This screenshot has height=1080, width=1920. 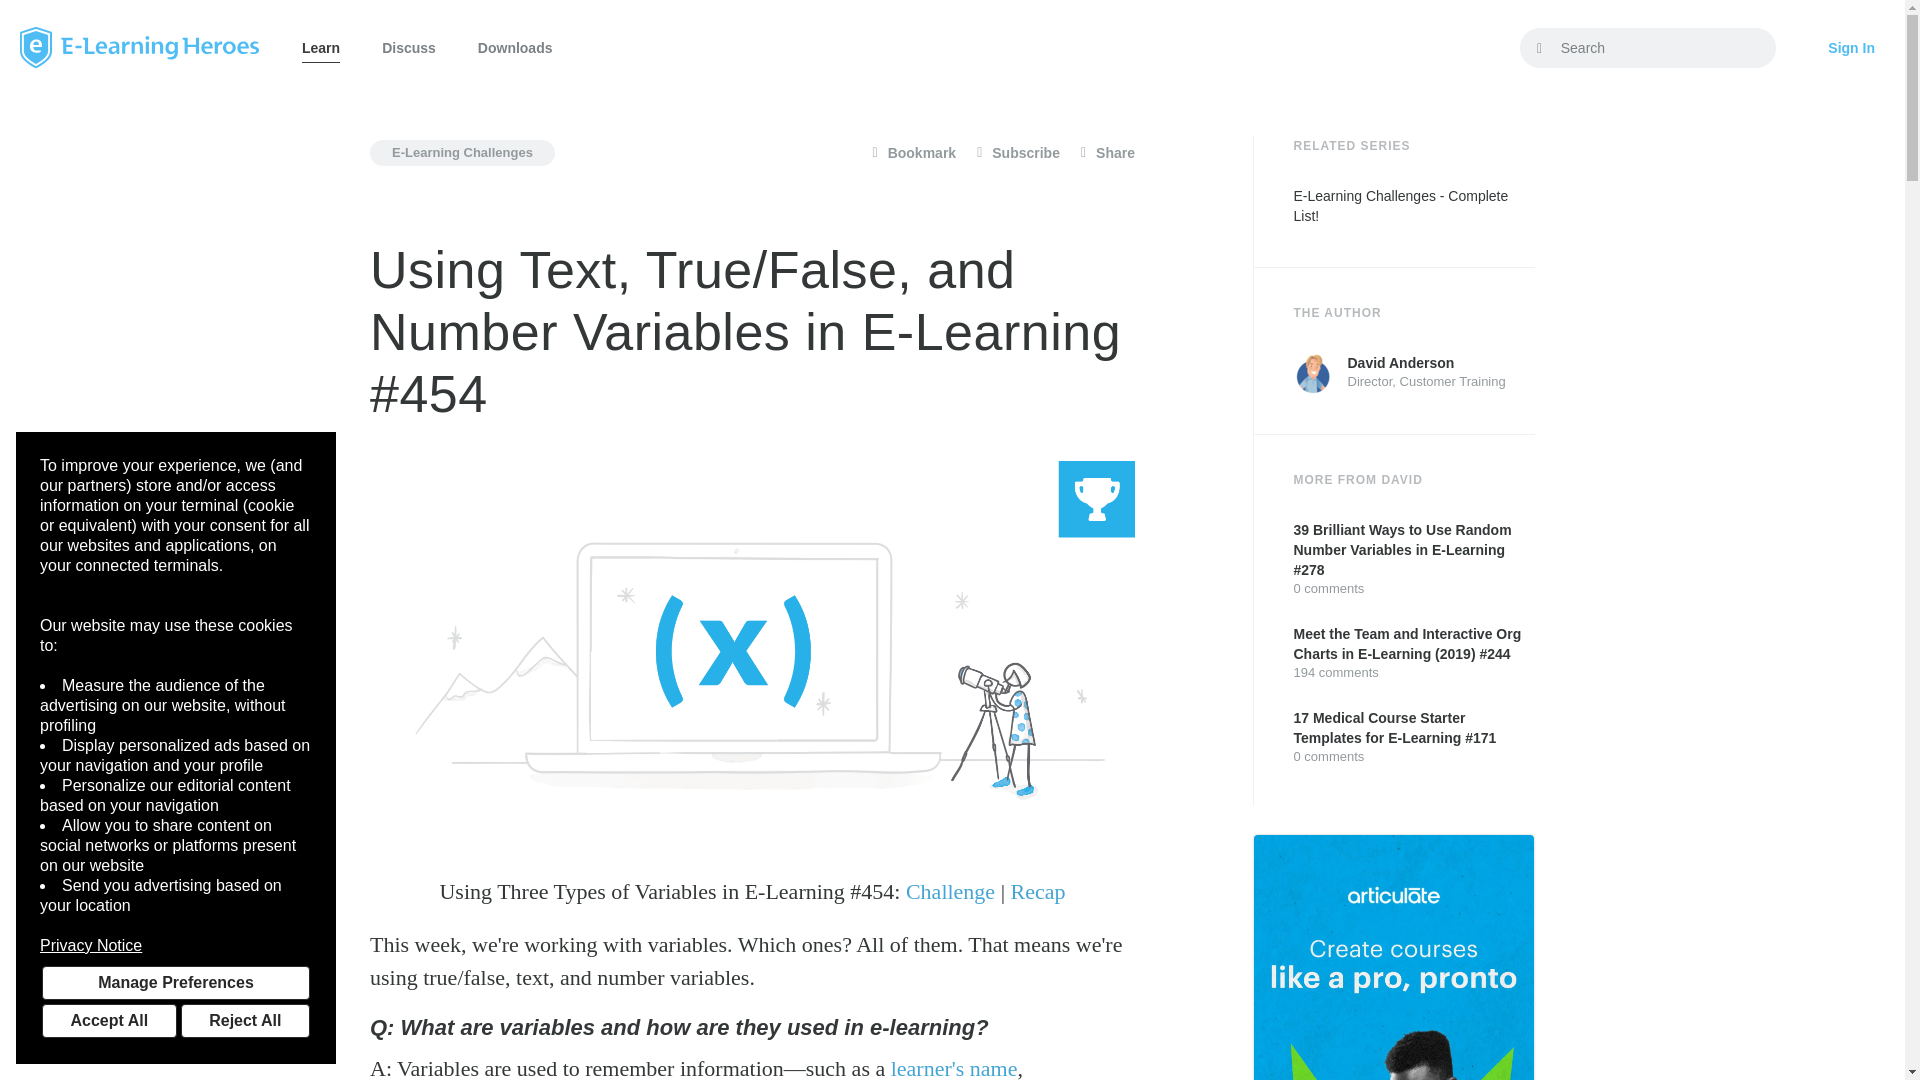 I want to click on Discuss, so click(x=408, y=48).